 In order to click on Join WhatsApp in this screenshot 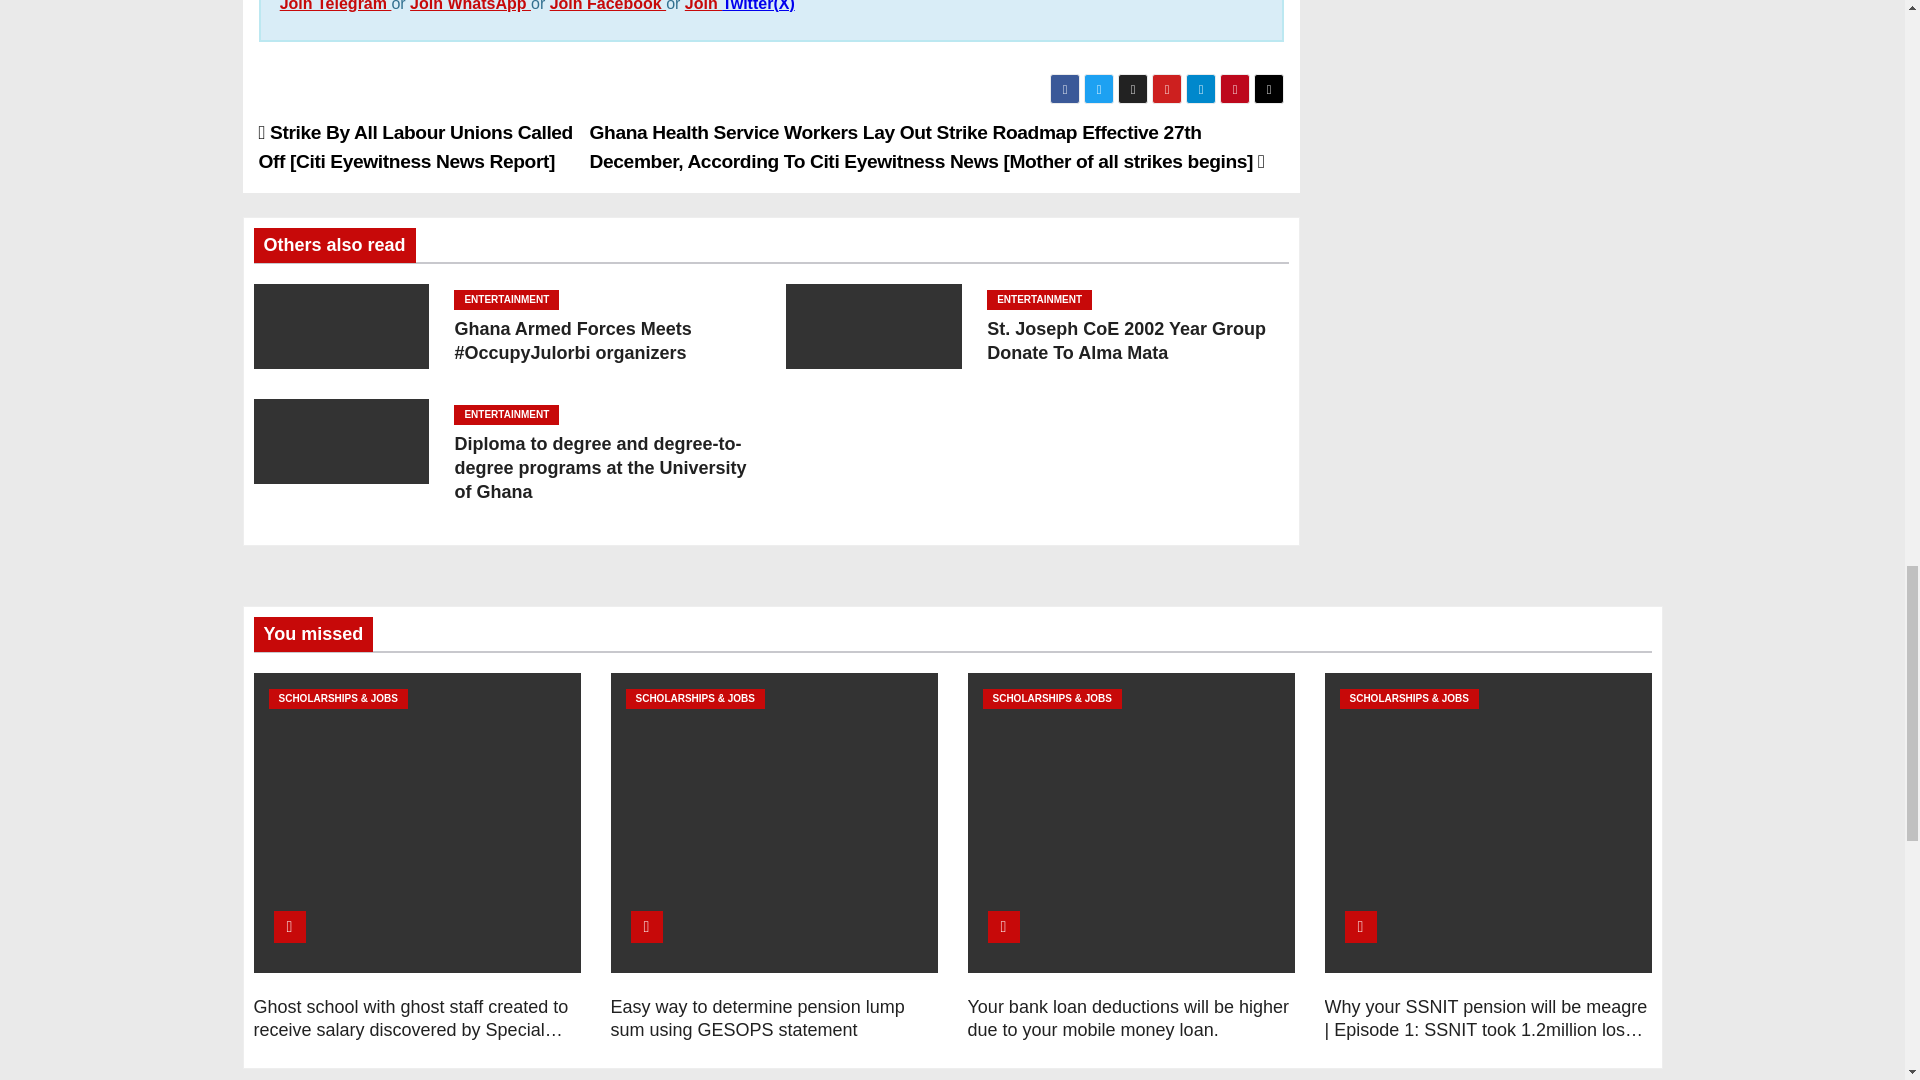, I will do `click(470, 6)`.